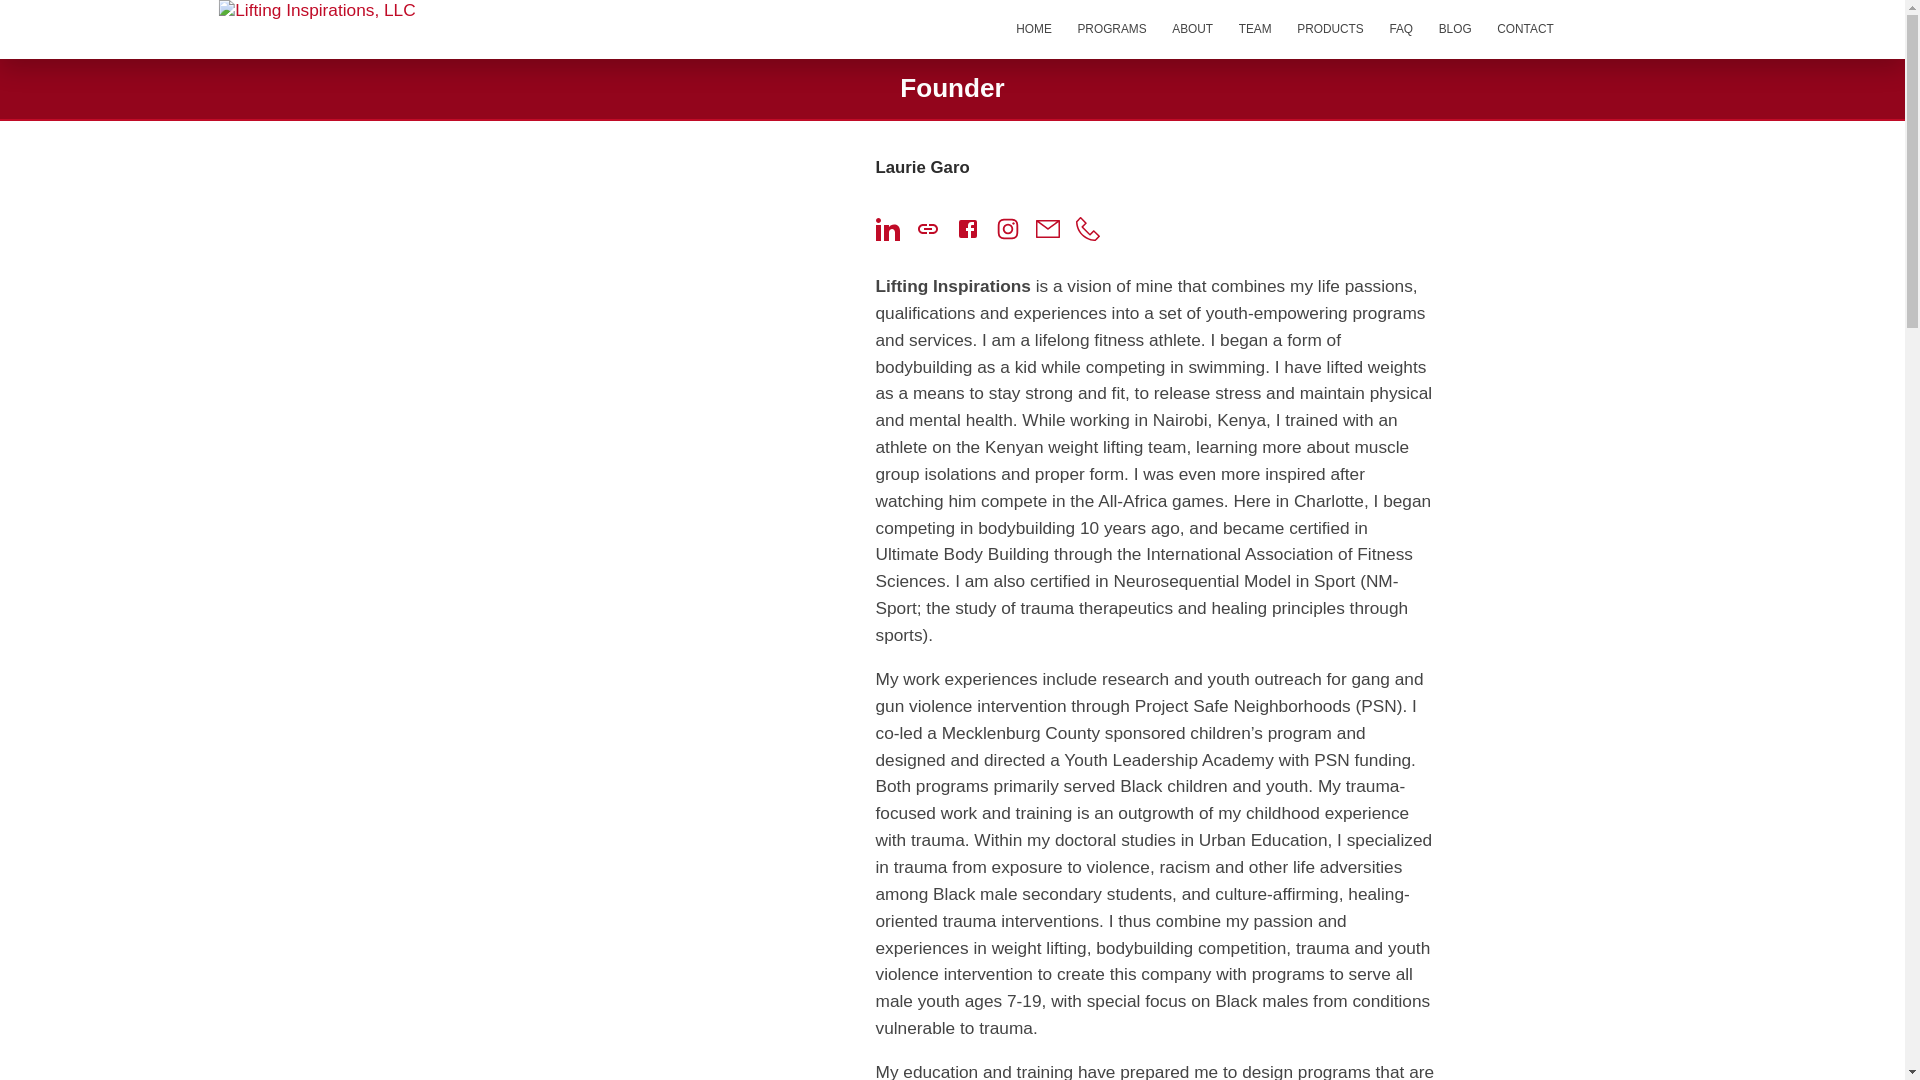  What do you see at coordinates (1192, 30) in the screenshot?
I see `ABOUT` at bounding box center [1192, 30].